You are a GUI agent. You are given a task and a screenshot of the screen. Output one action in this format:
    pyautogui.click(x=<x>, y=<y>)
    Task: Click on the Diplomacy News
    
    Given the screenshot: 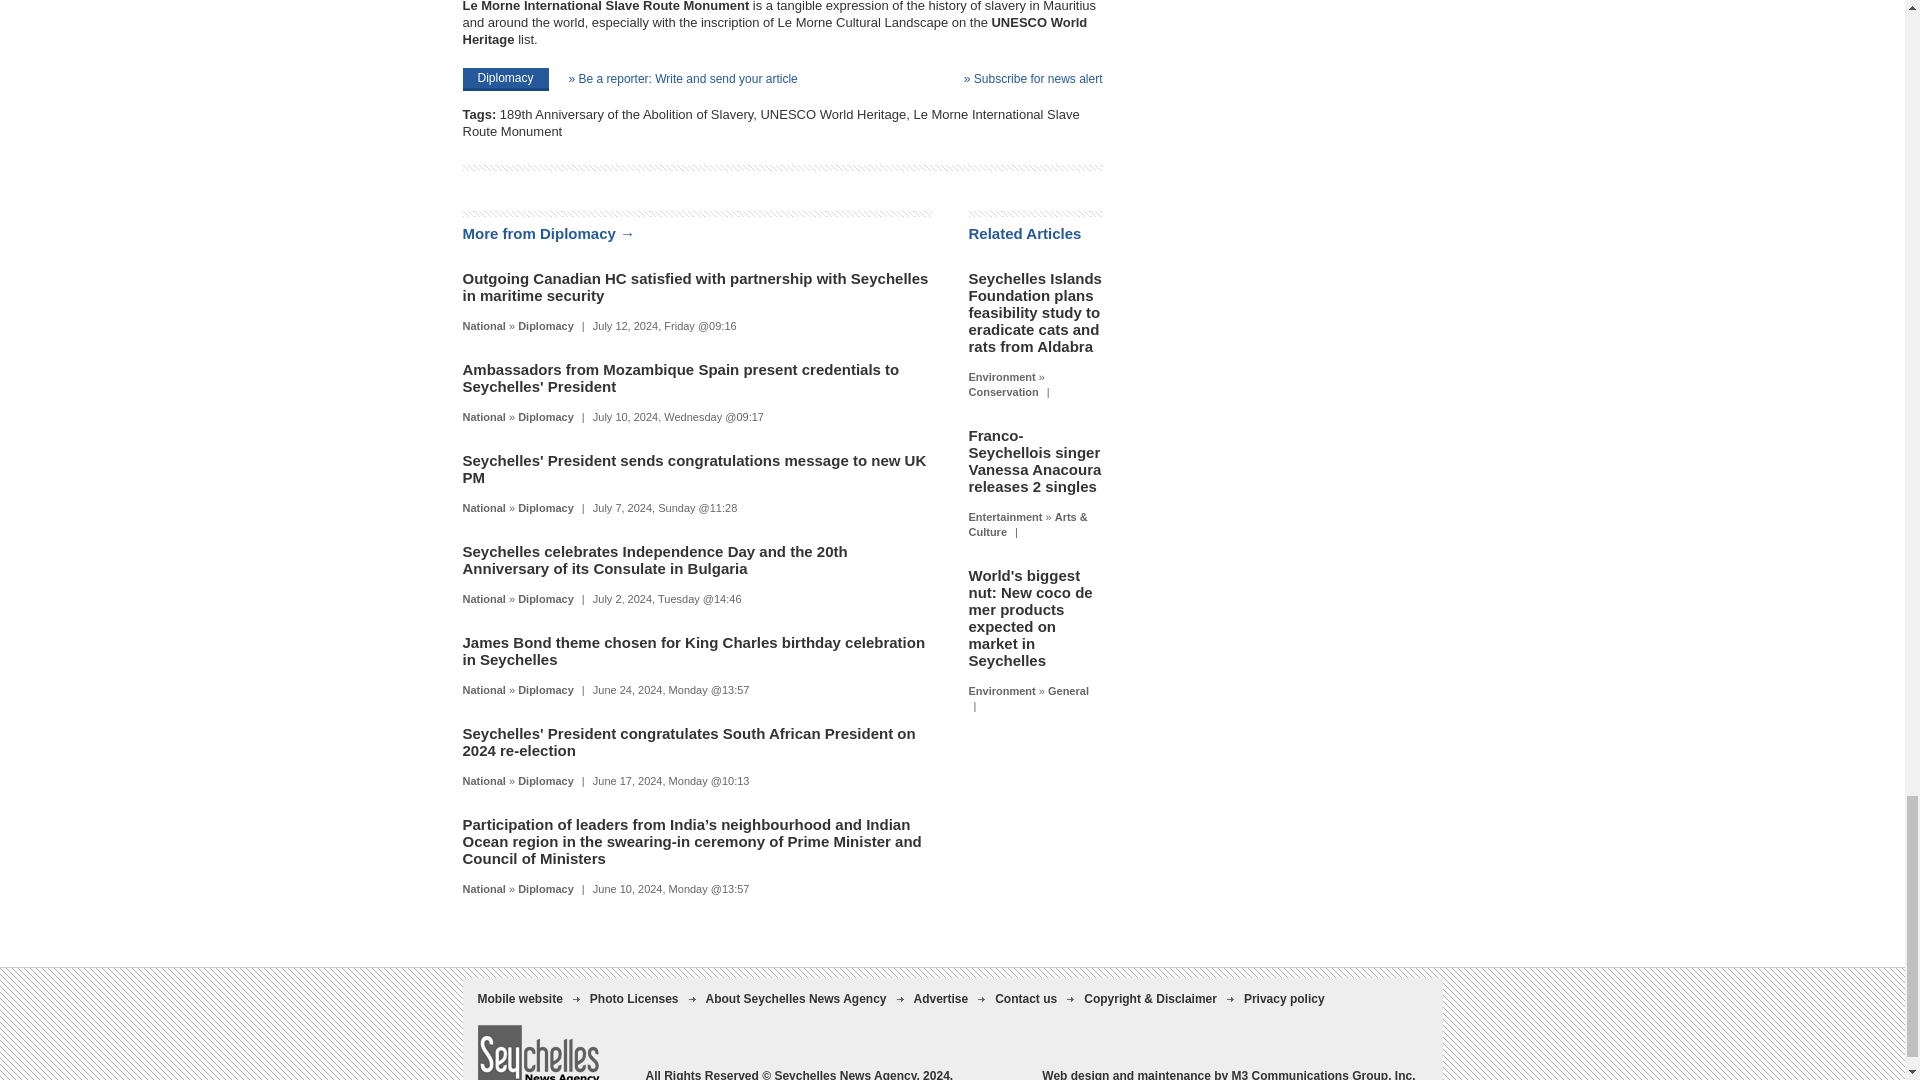 What is the action you would take?
    pyautogui.click(x=546, y=325)
    